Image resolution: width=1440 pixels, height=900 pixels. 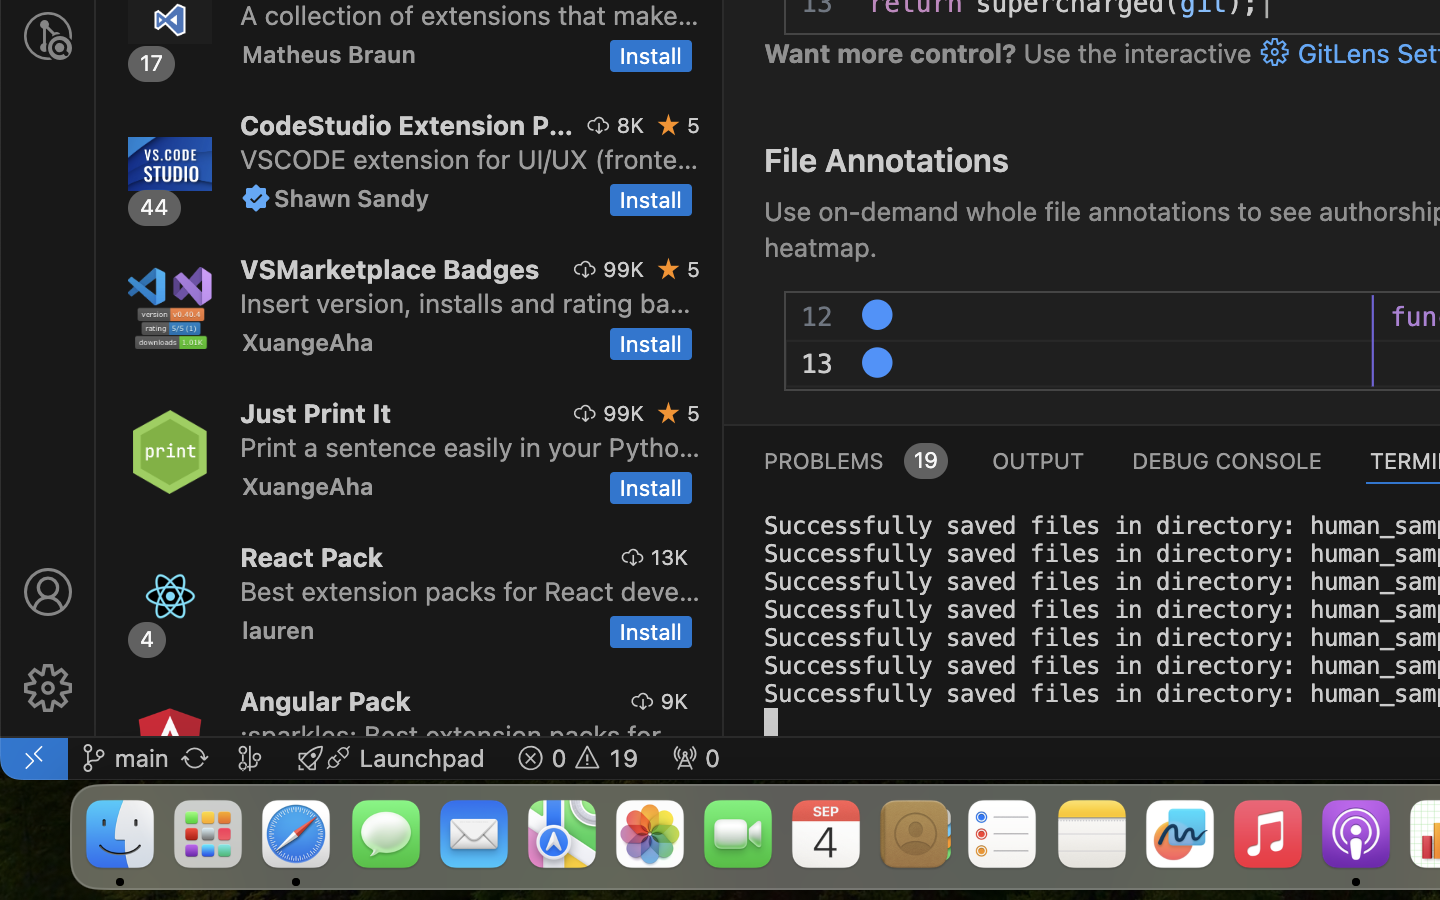 I want to click on 13, so click(x=818, y=365).